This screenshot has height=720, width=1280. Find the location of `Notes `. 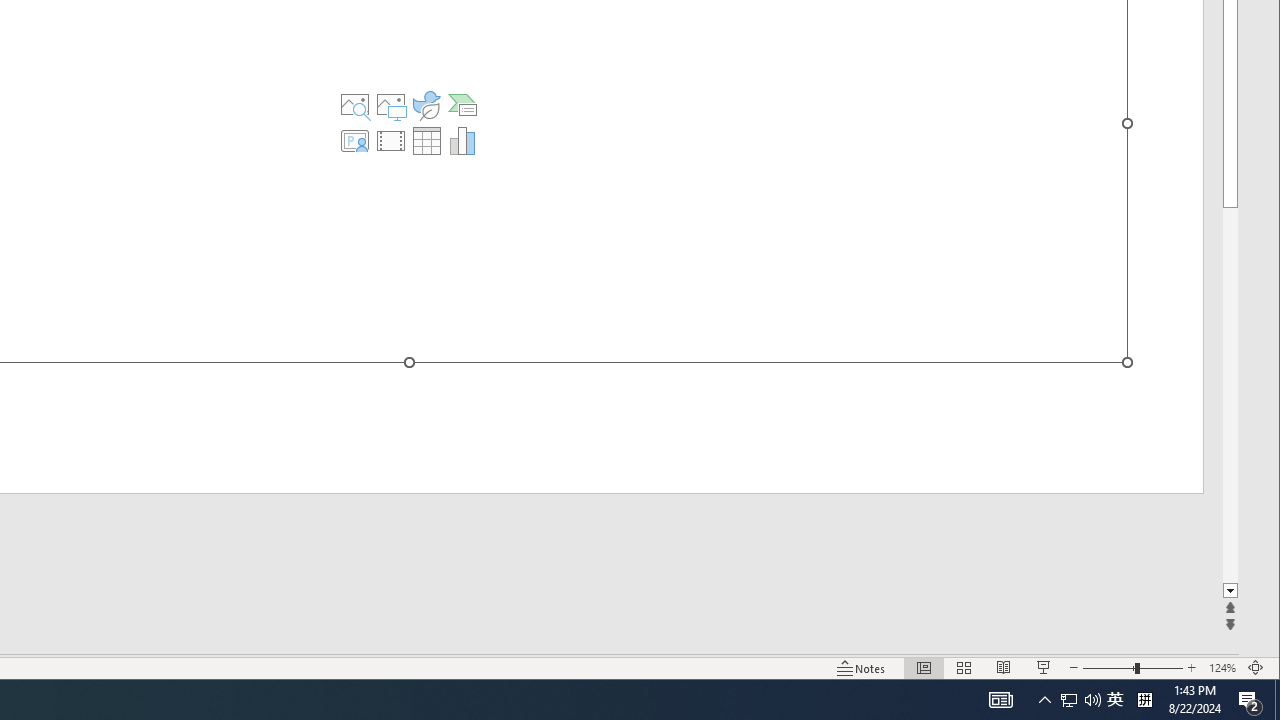

Notes  is located at coordinates (861, 668).